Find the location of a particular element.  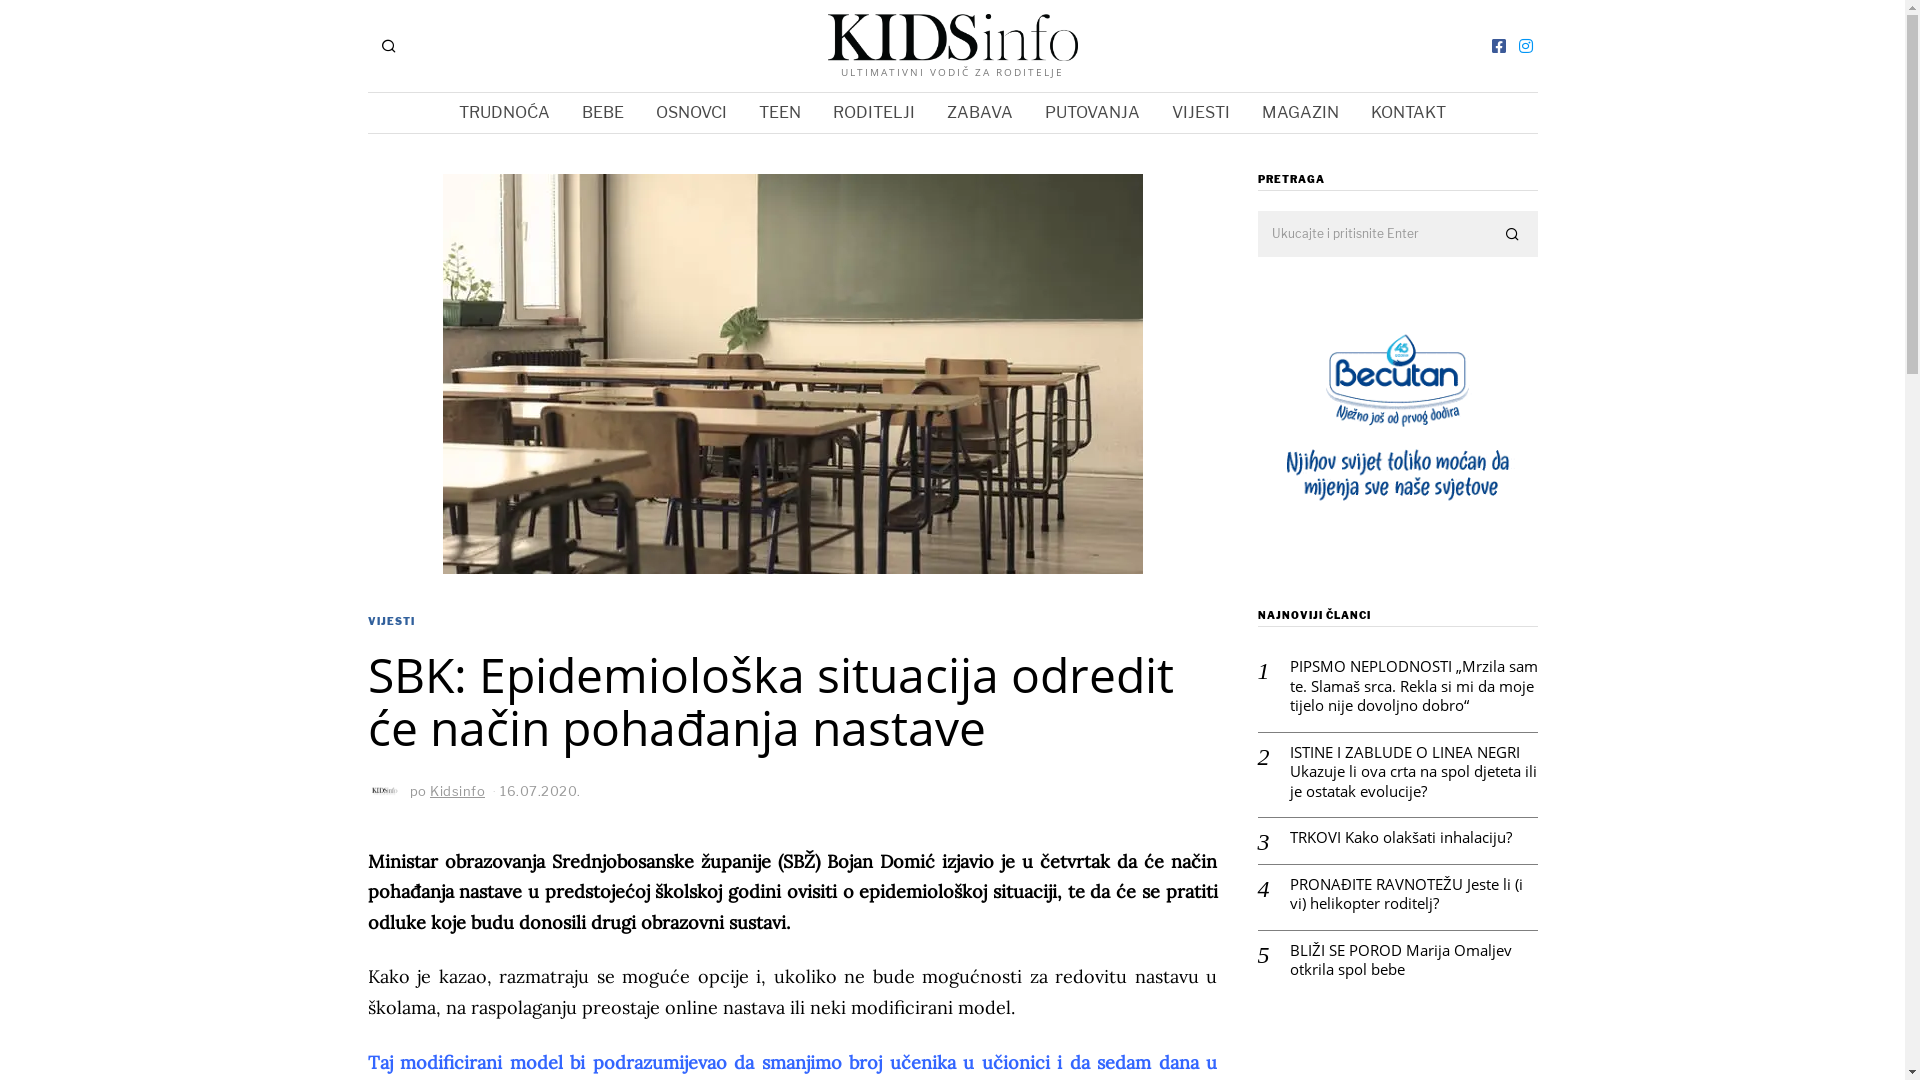

Instagram is located at coordinates (1526, 46).